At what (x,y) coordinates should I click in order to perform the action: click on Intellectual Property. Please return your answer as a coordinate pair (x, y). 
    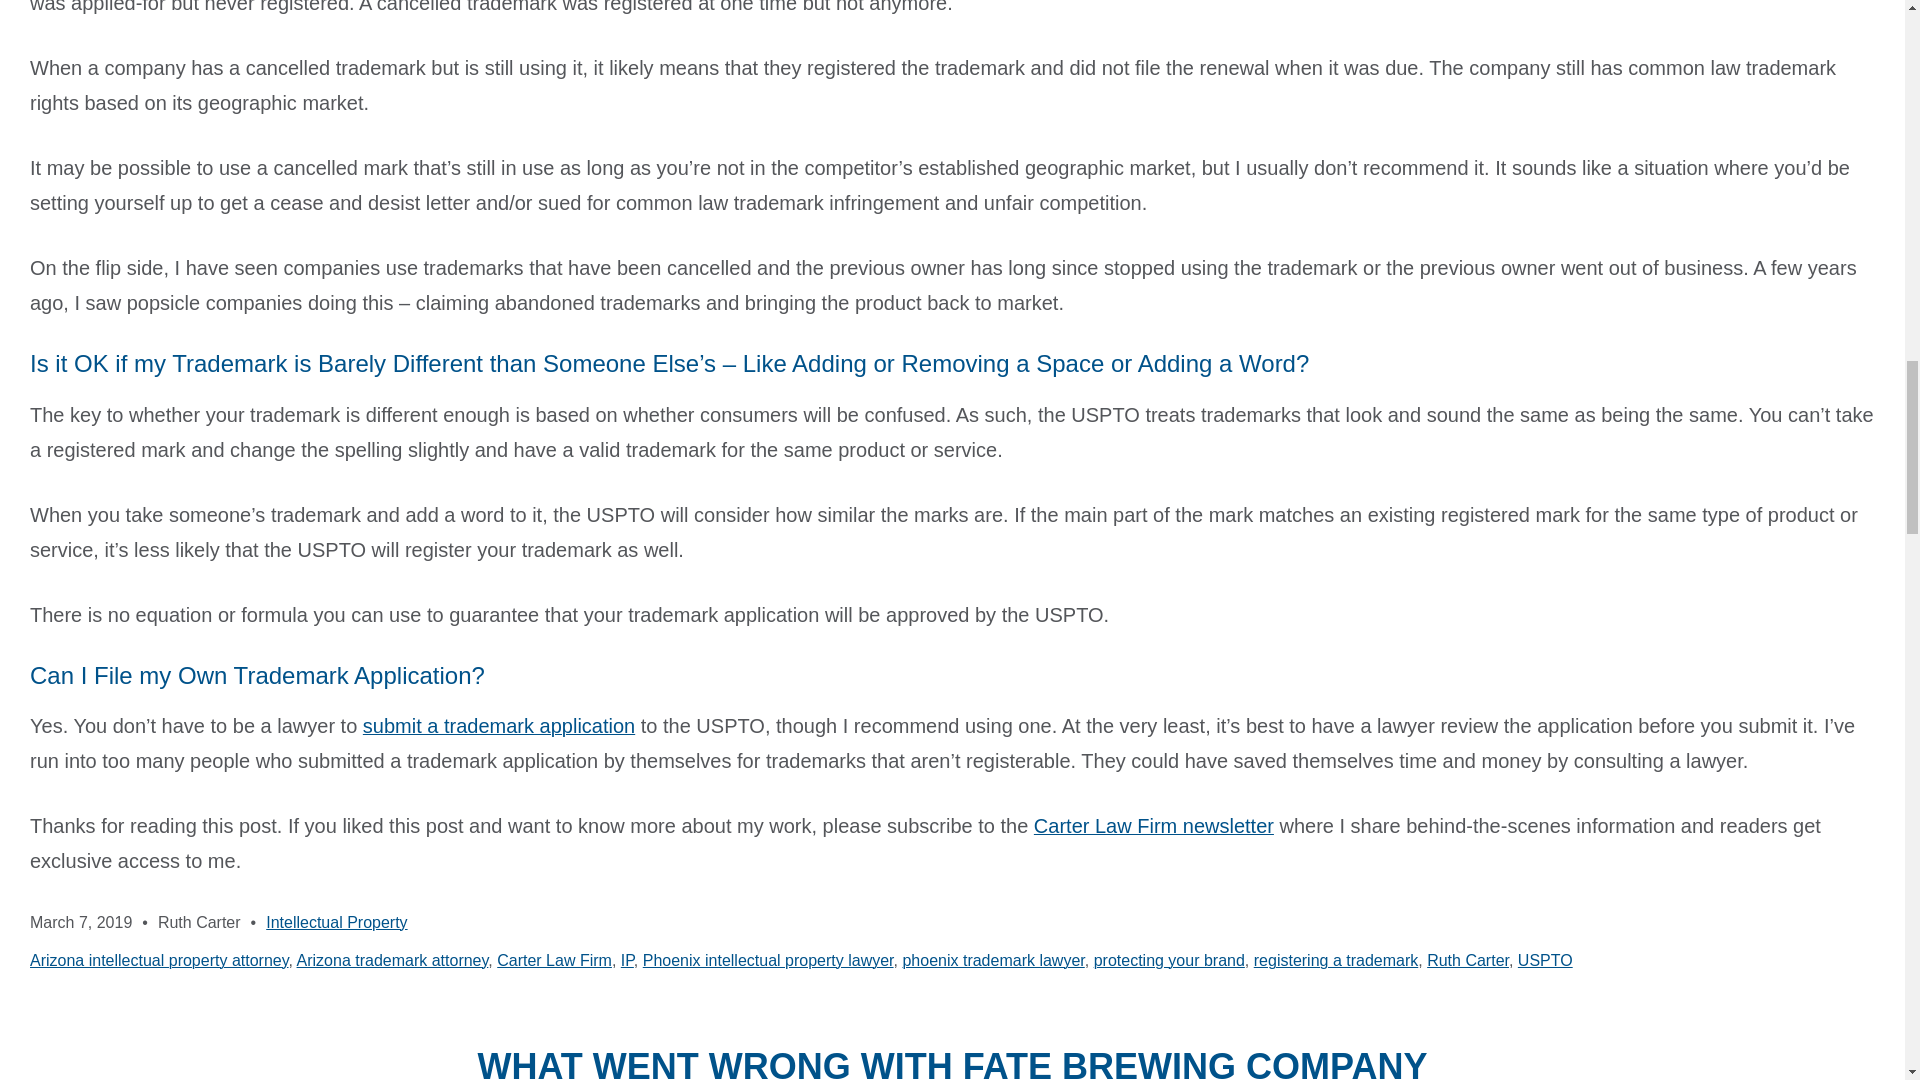
    Looking at the image, I should click on (336, 922).